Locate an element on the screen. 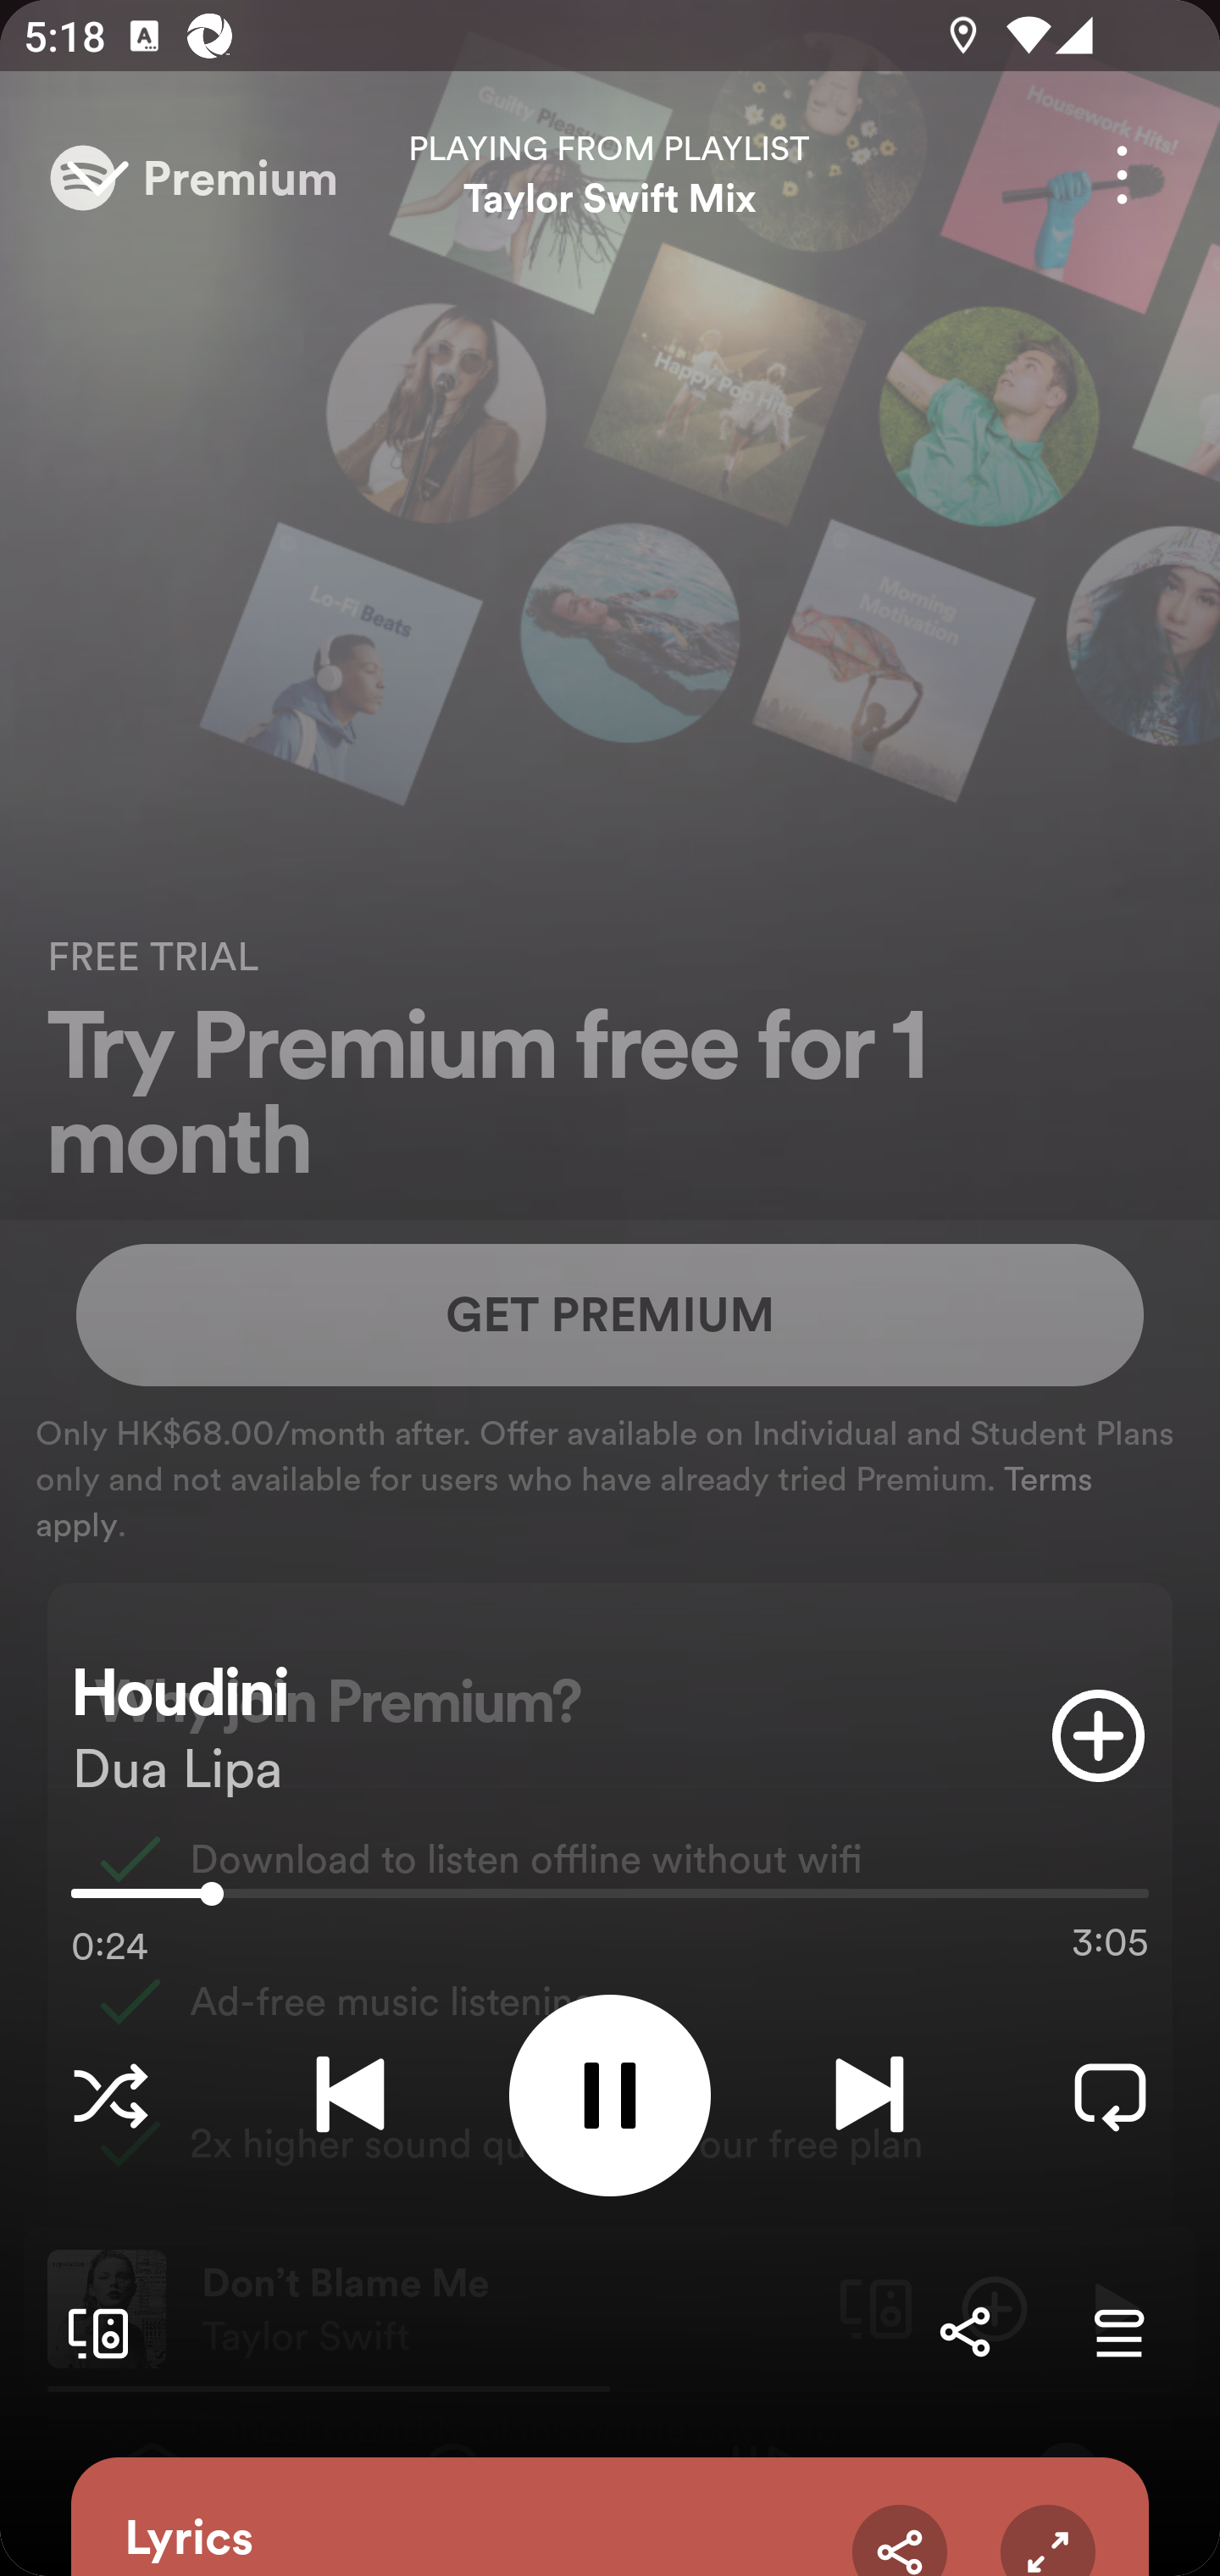 The width and height of the screenshot is (1220, 2576). Close is located at coordinates (97, 175).